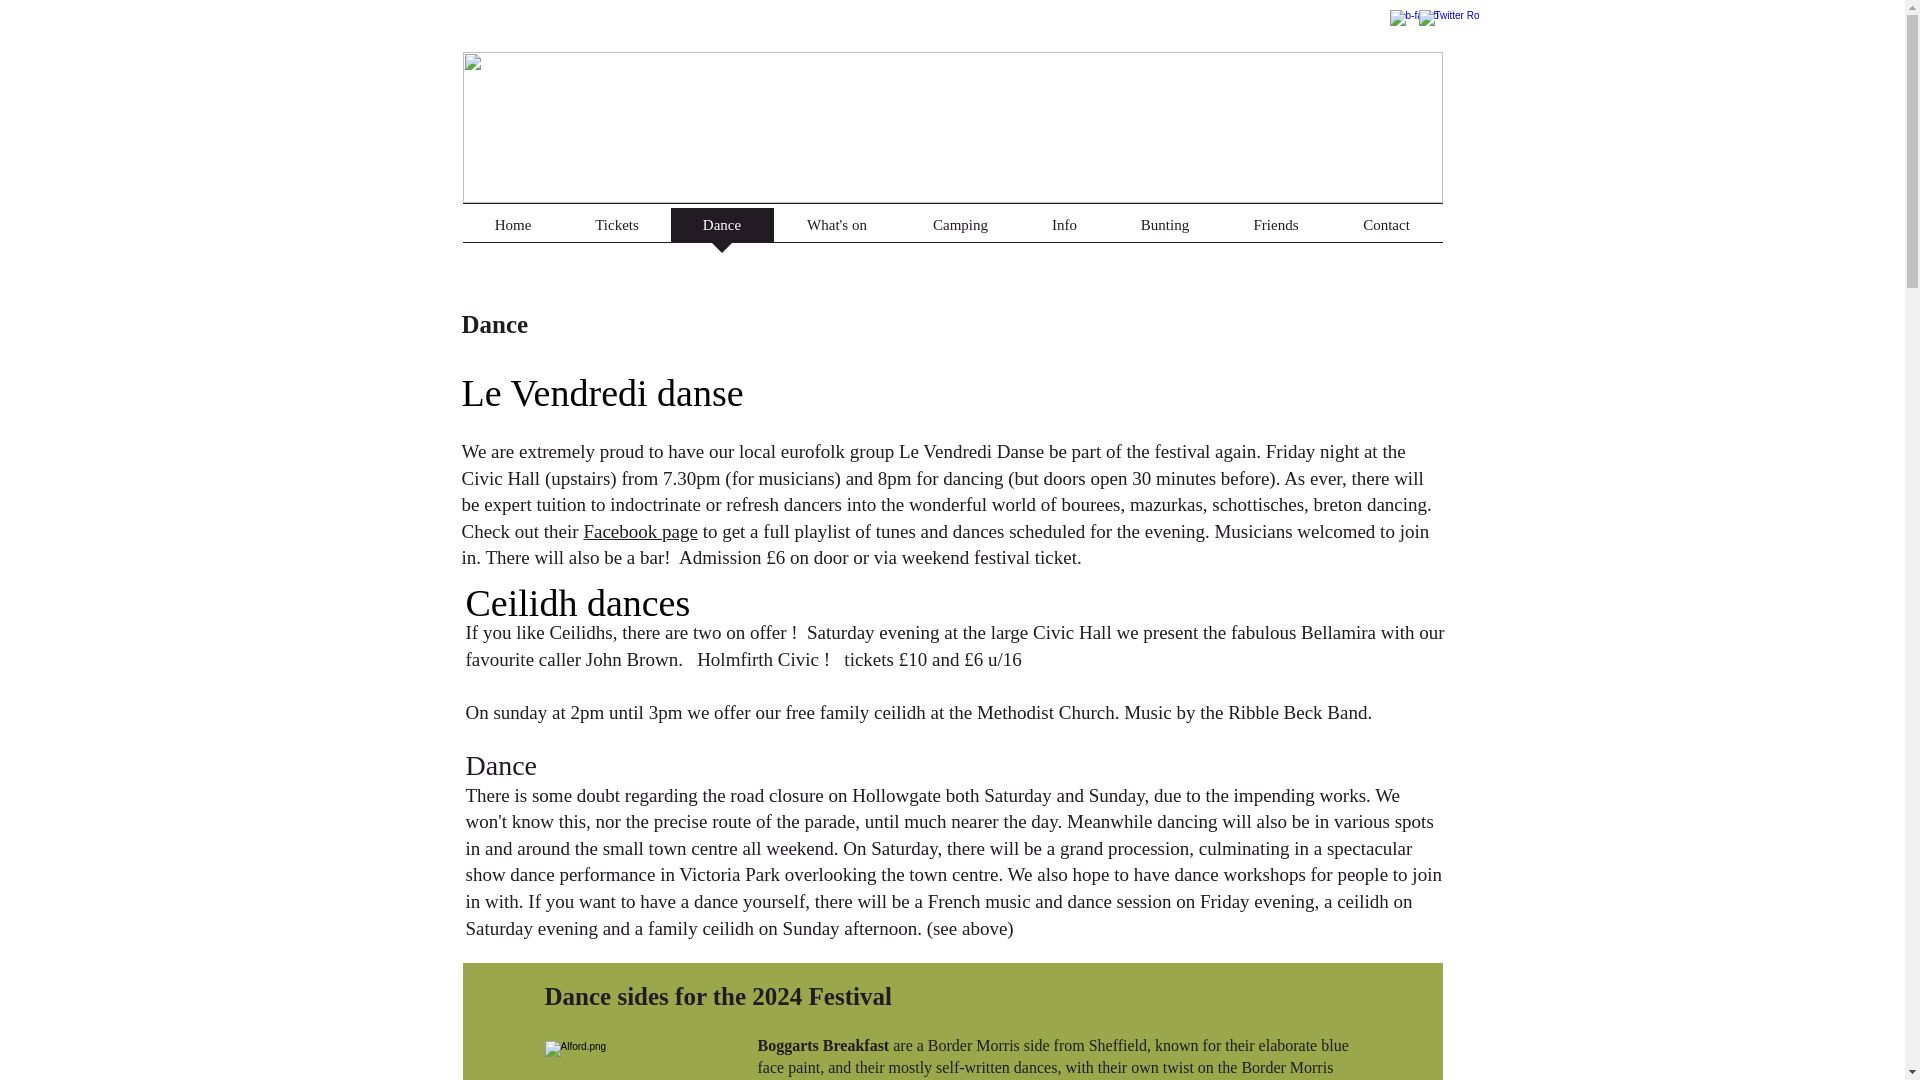  I want to click on Home, so click(512, 231).